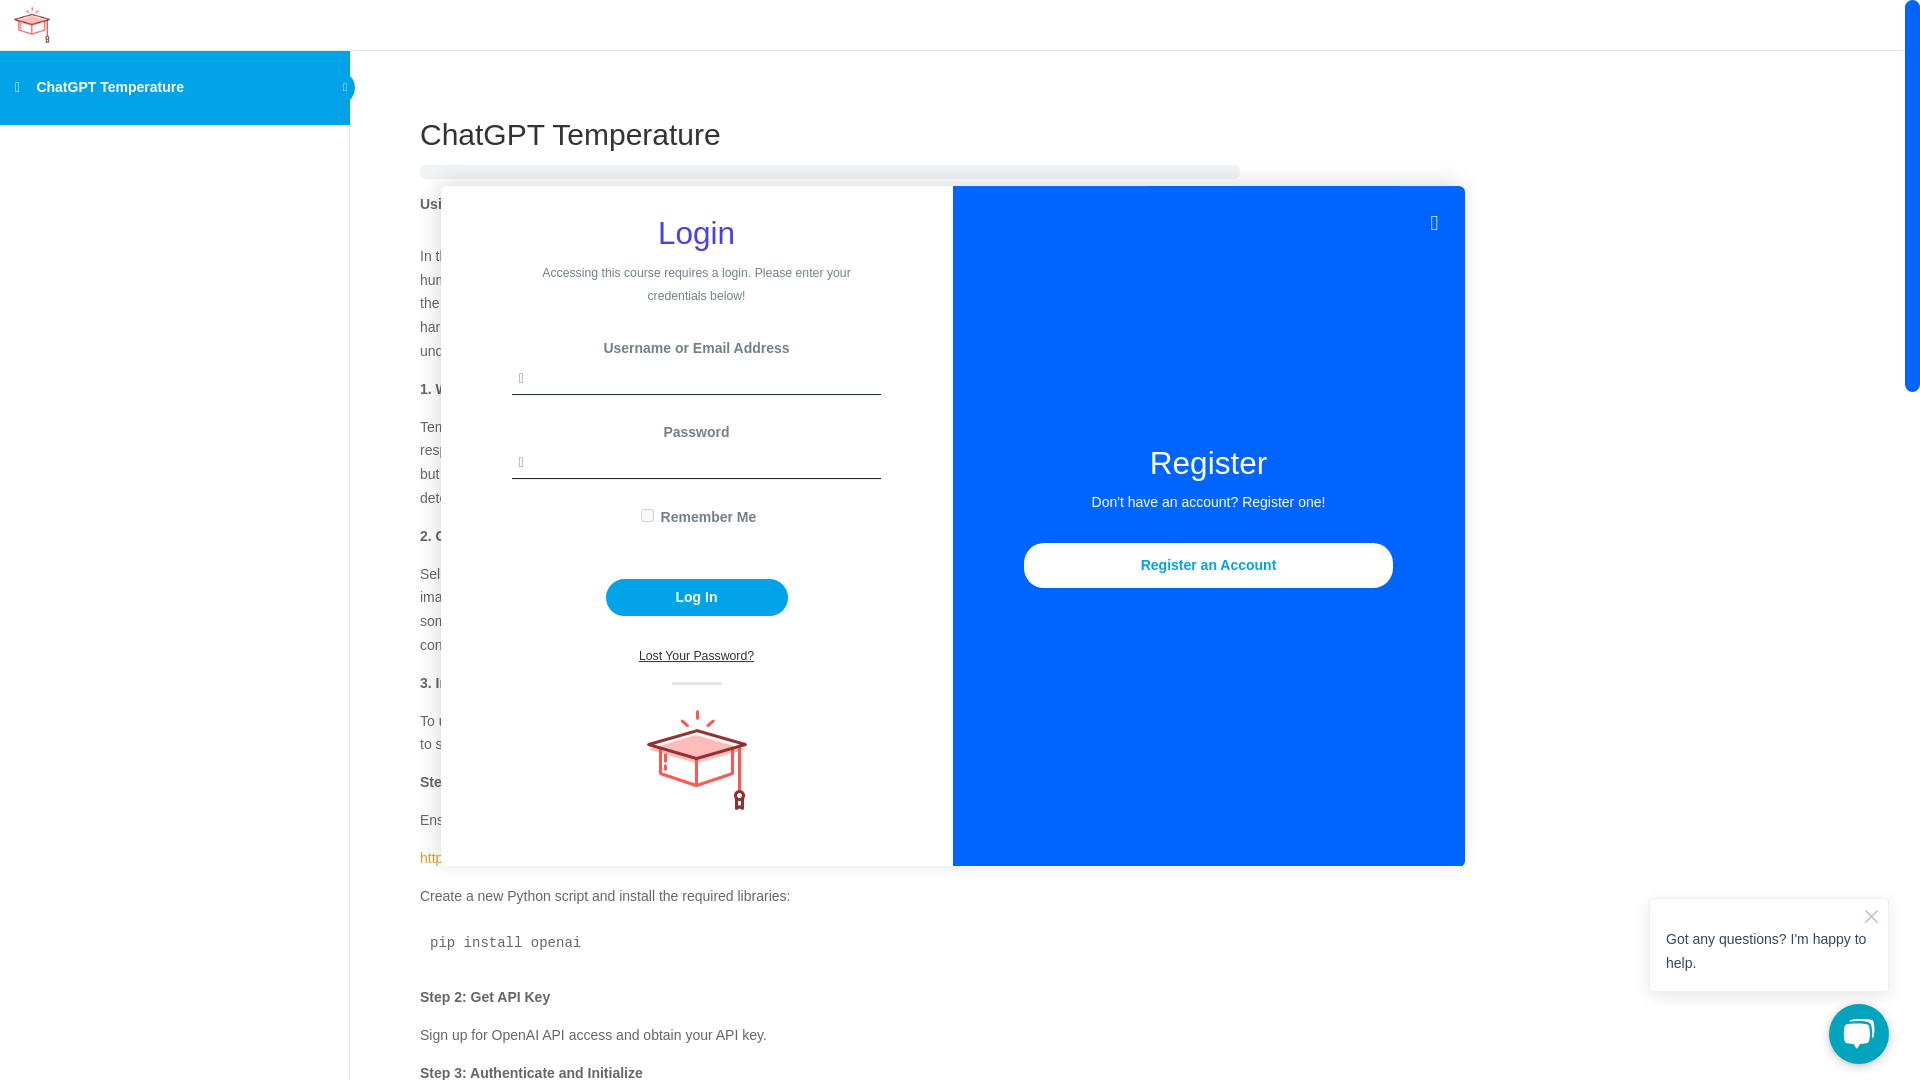 Image resolution: width=1920 pixels, height=1080 pixels. Describe the element at coordinates (1208, 566) in the screenshot. I see `Register an Account` at that location.